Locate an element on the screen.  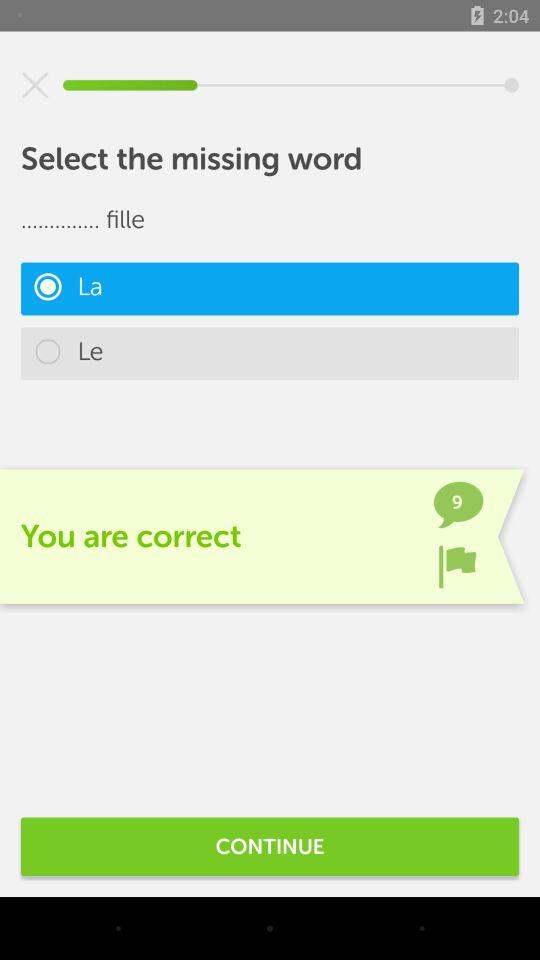
tap the item above the le icon is located at coordinates (270, 288).